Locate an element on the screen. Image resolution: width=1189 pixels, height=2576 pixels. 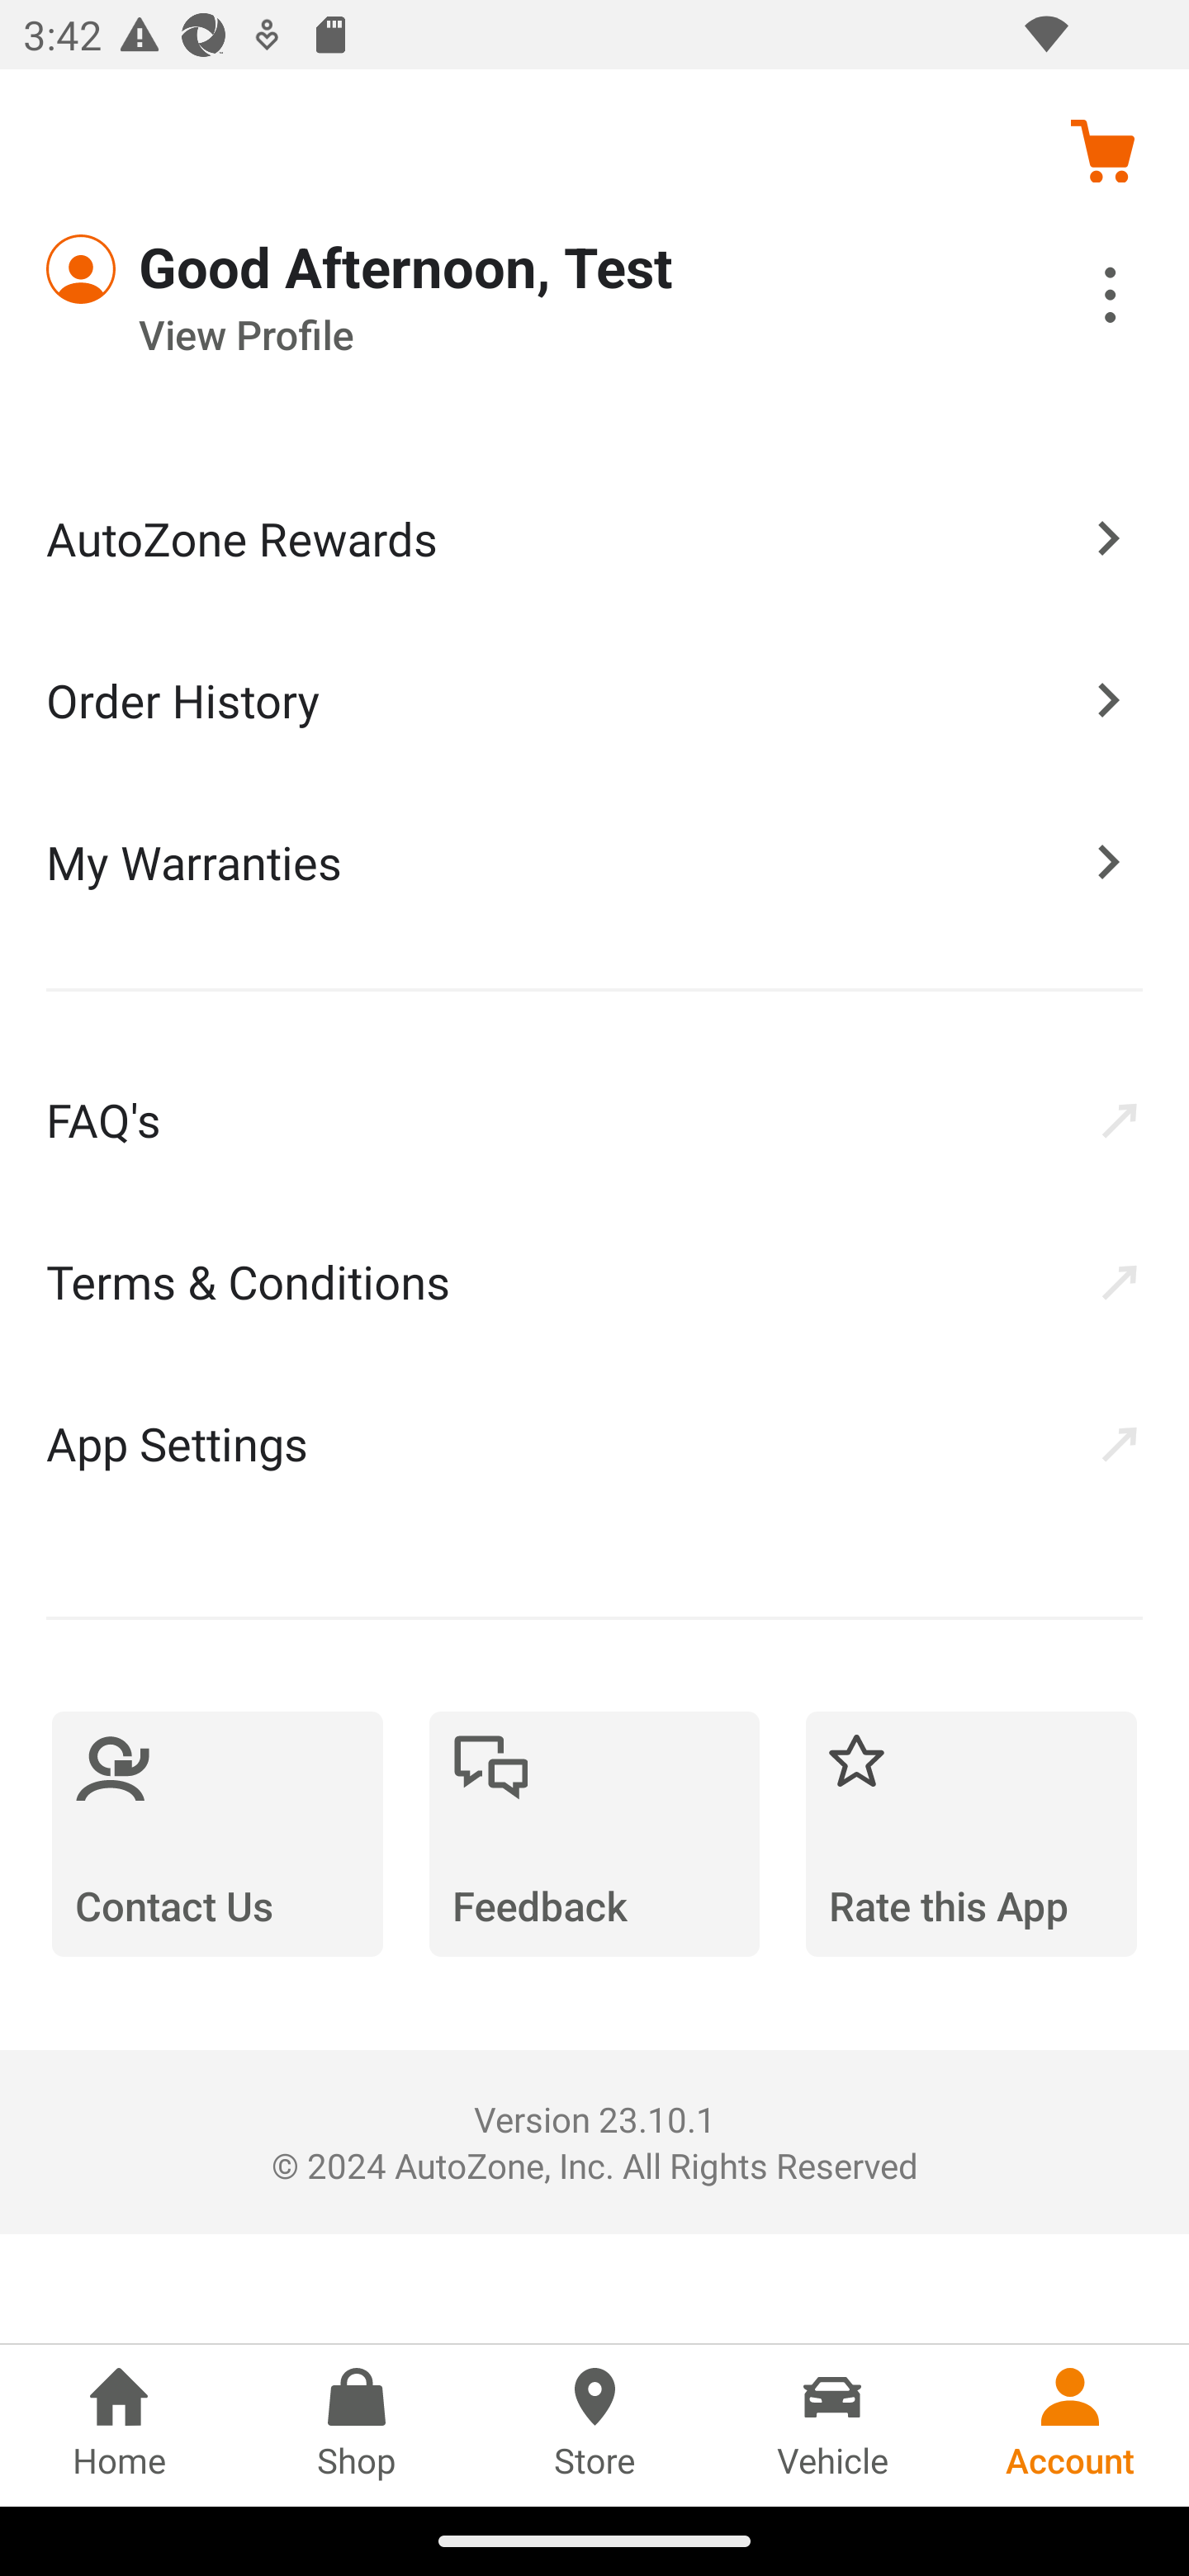
Contact Us is located at coordinates (217, 1834).